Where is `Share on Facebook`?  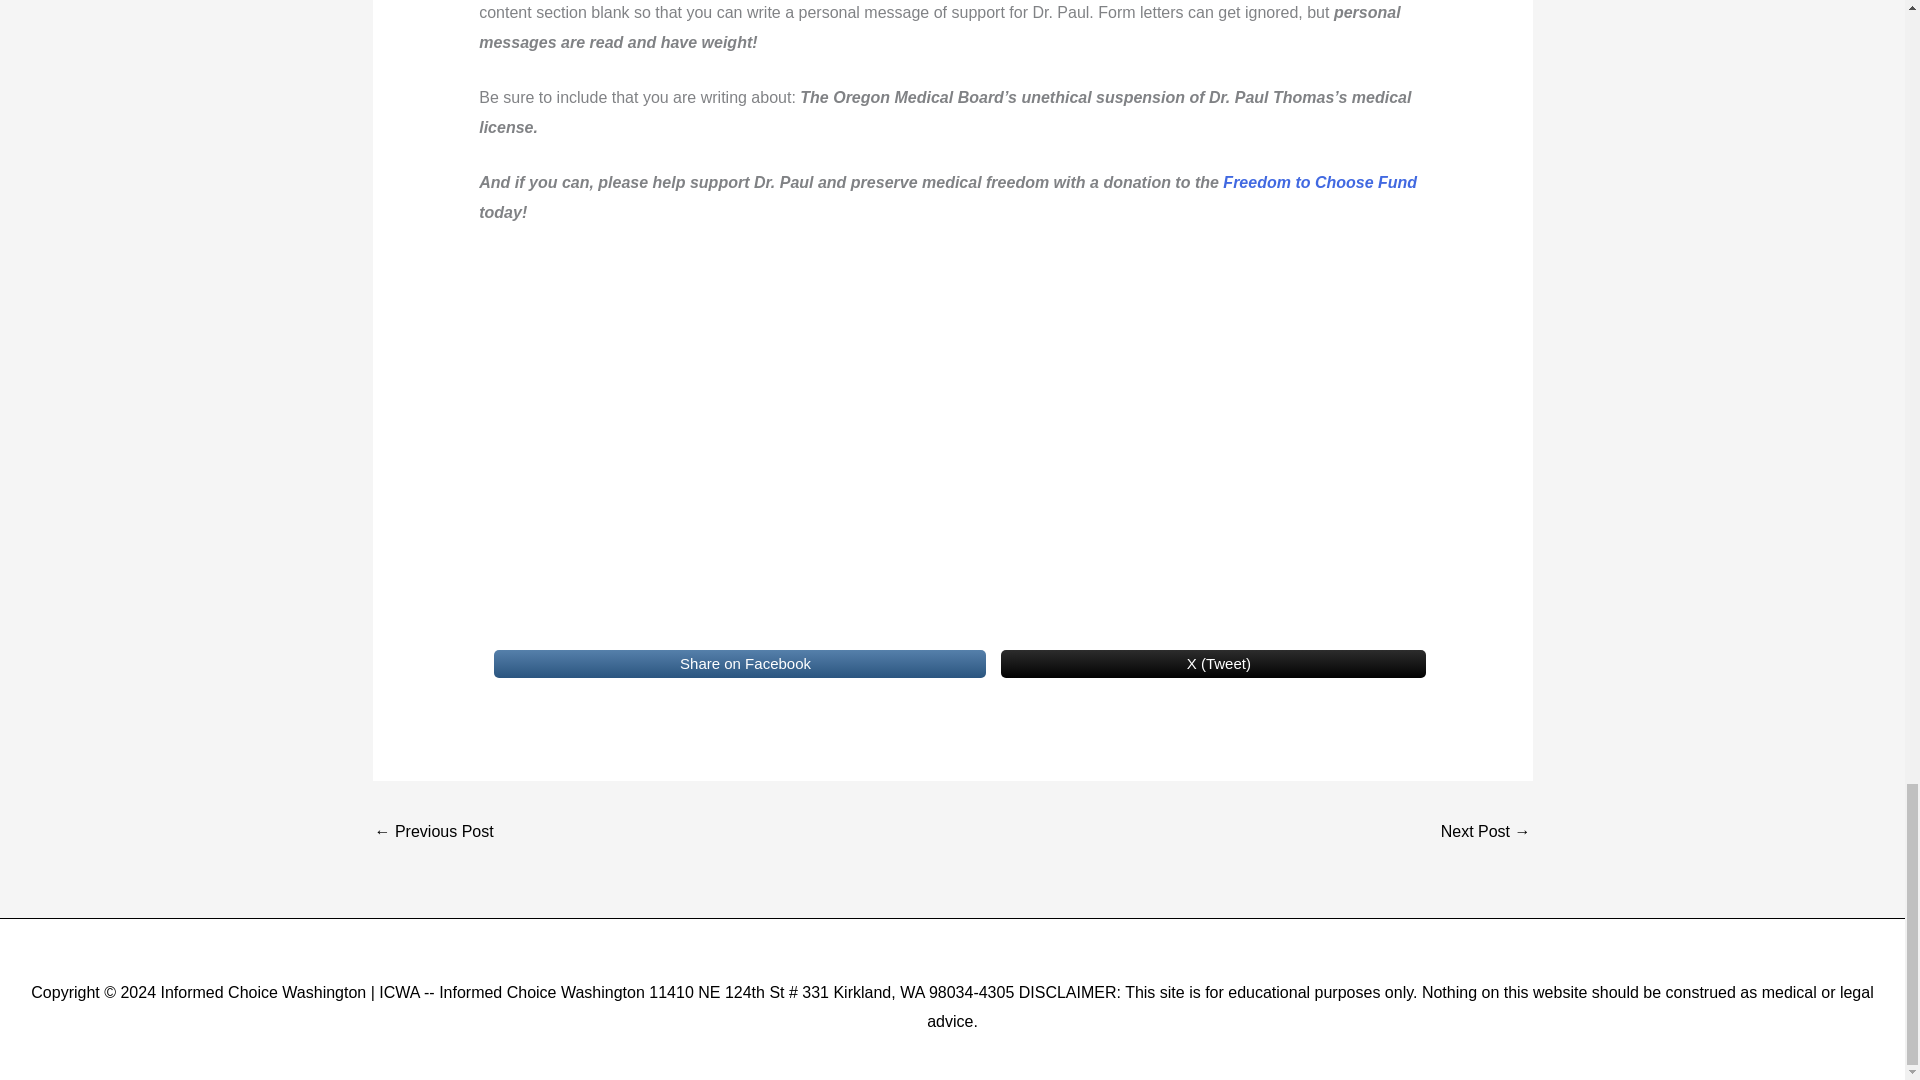 Share on Facebook is located at coordinates (740, 664).